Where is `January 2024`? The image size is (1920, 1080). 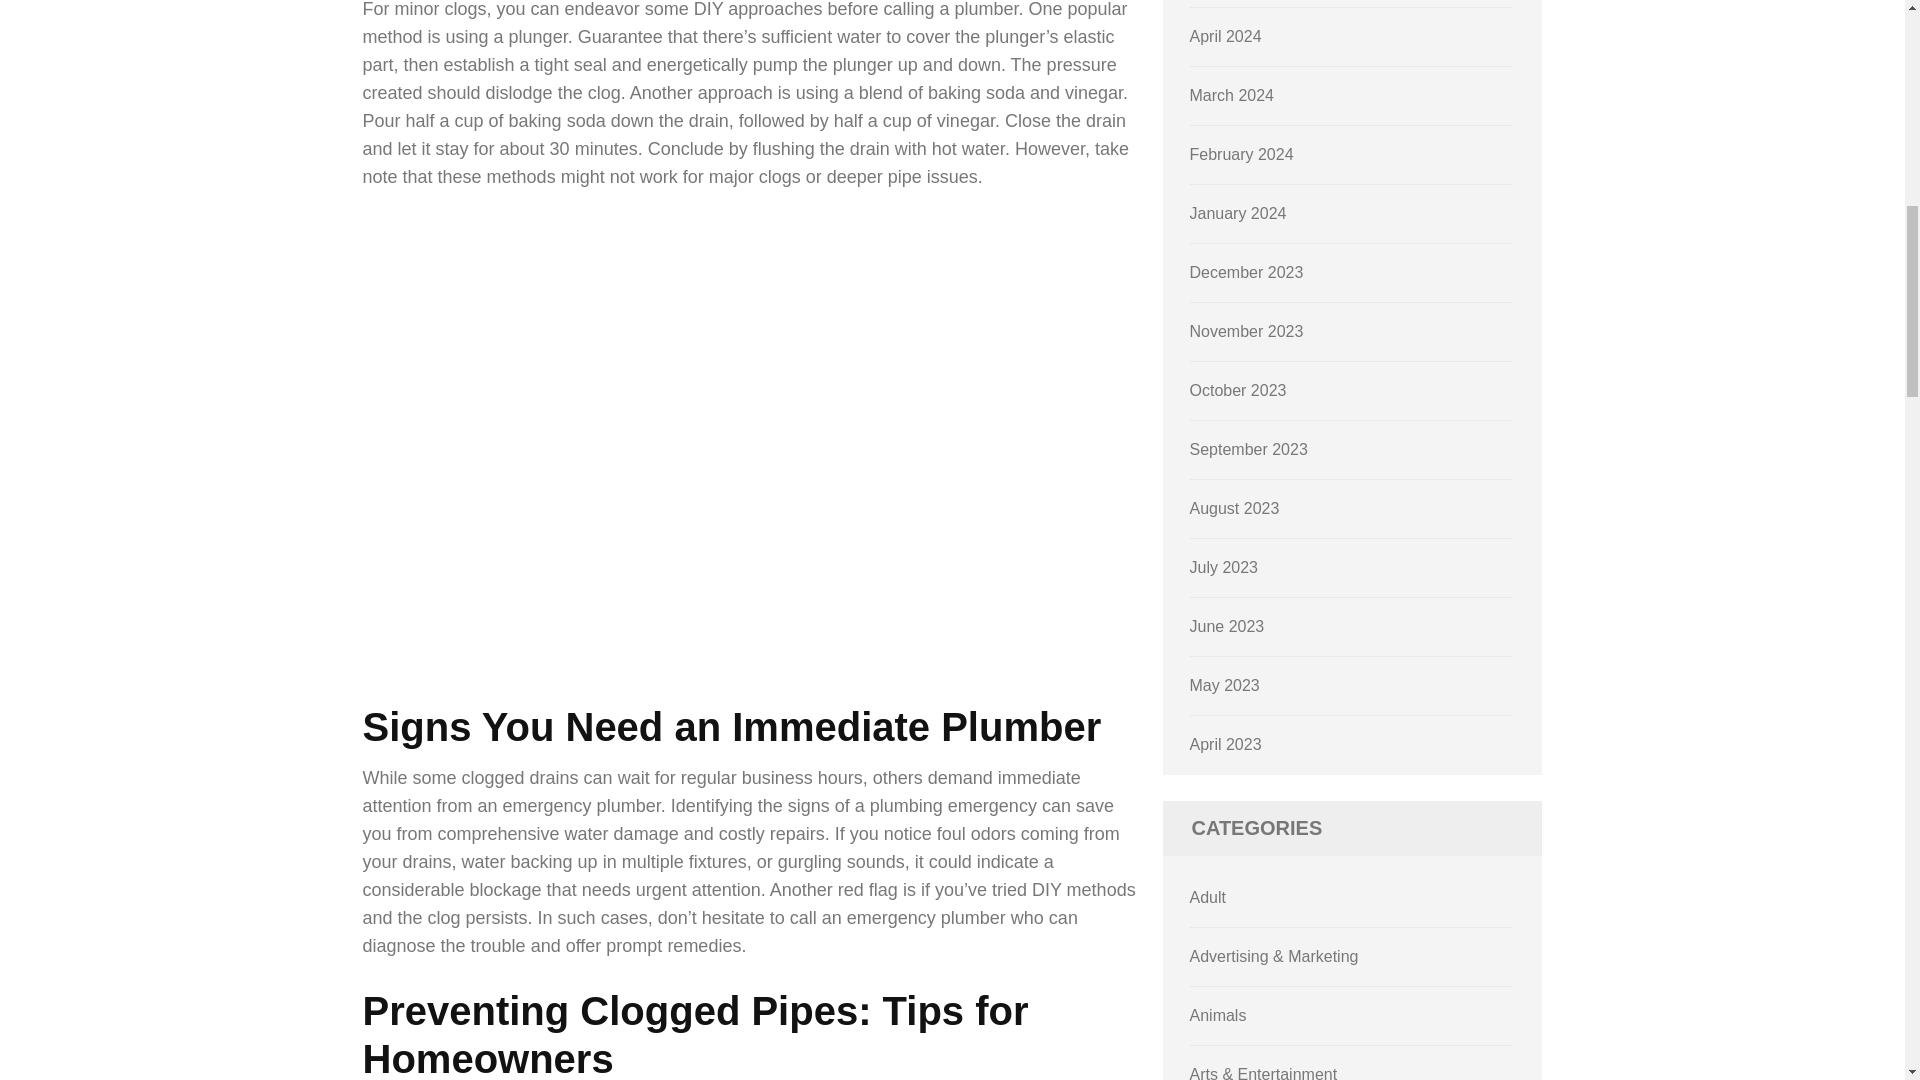 January 2024 is located at coordinates (1238, 214).